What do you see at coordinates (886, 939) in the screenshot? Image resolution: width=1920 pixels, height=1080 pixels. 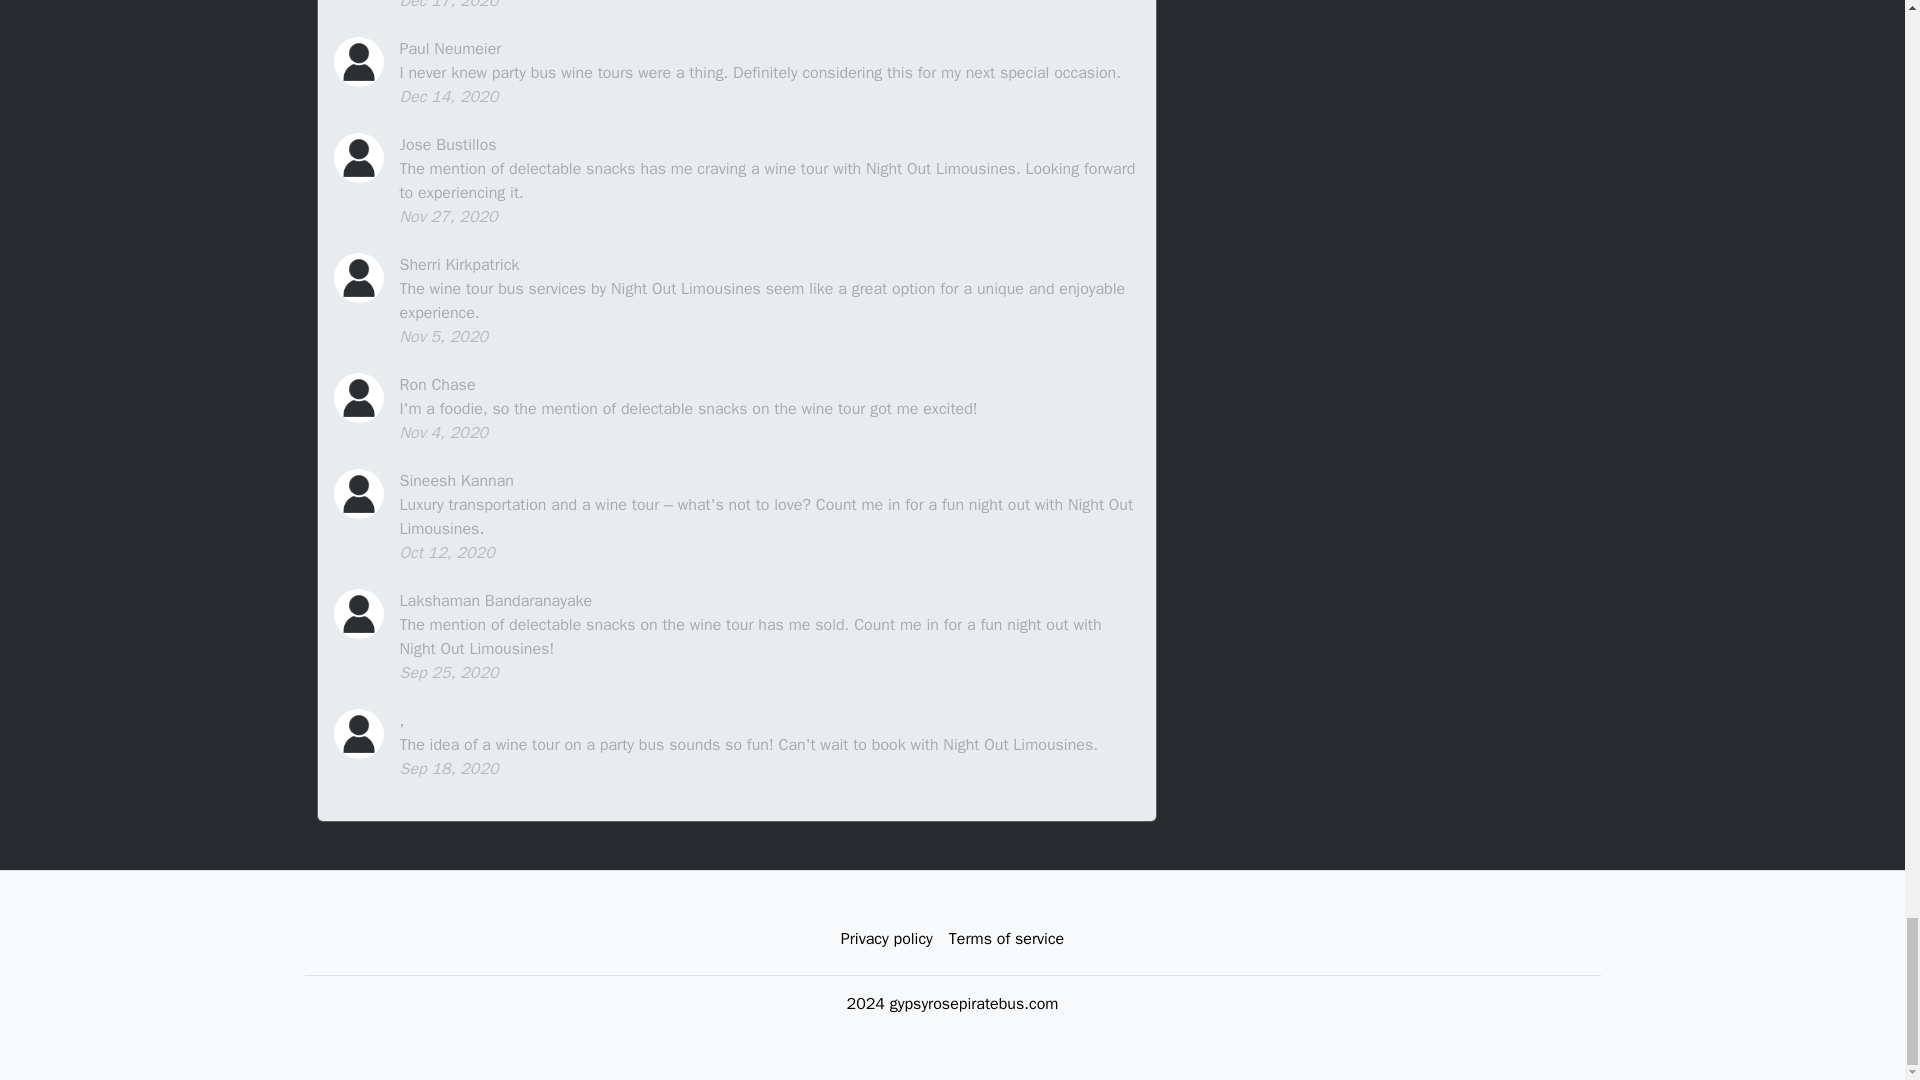 I see `Privacy policy` at bounding box center [886, 939].